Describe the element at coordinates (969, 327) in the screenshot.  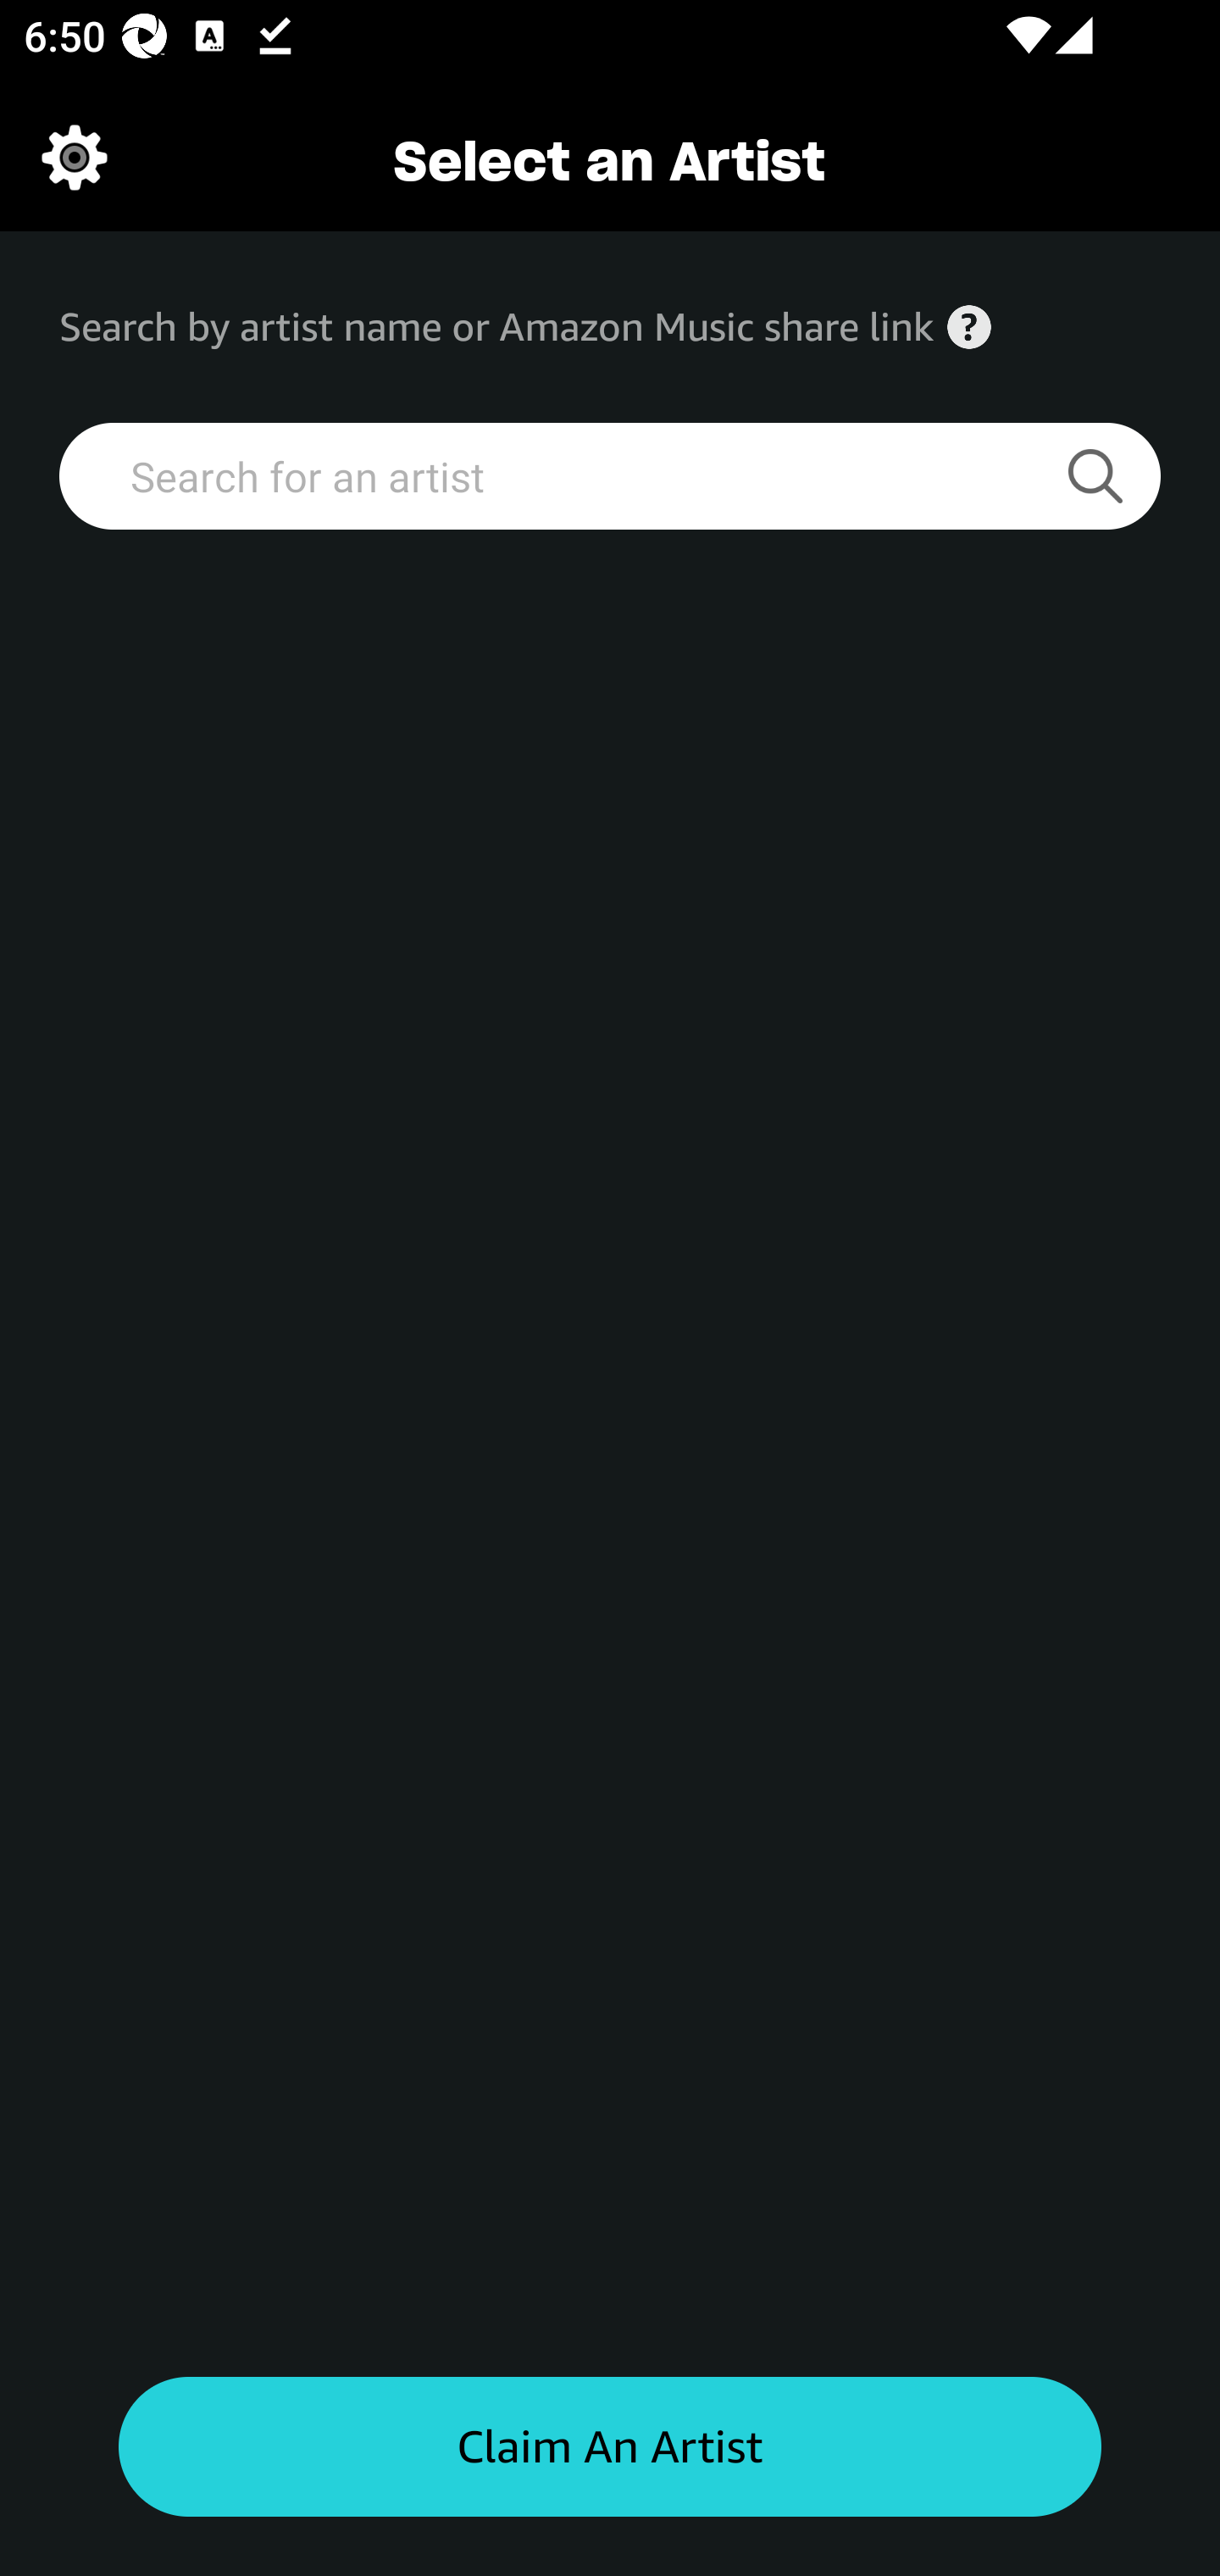
I see `Help  icon` at that location.